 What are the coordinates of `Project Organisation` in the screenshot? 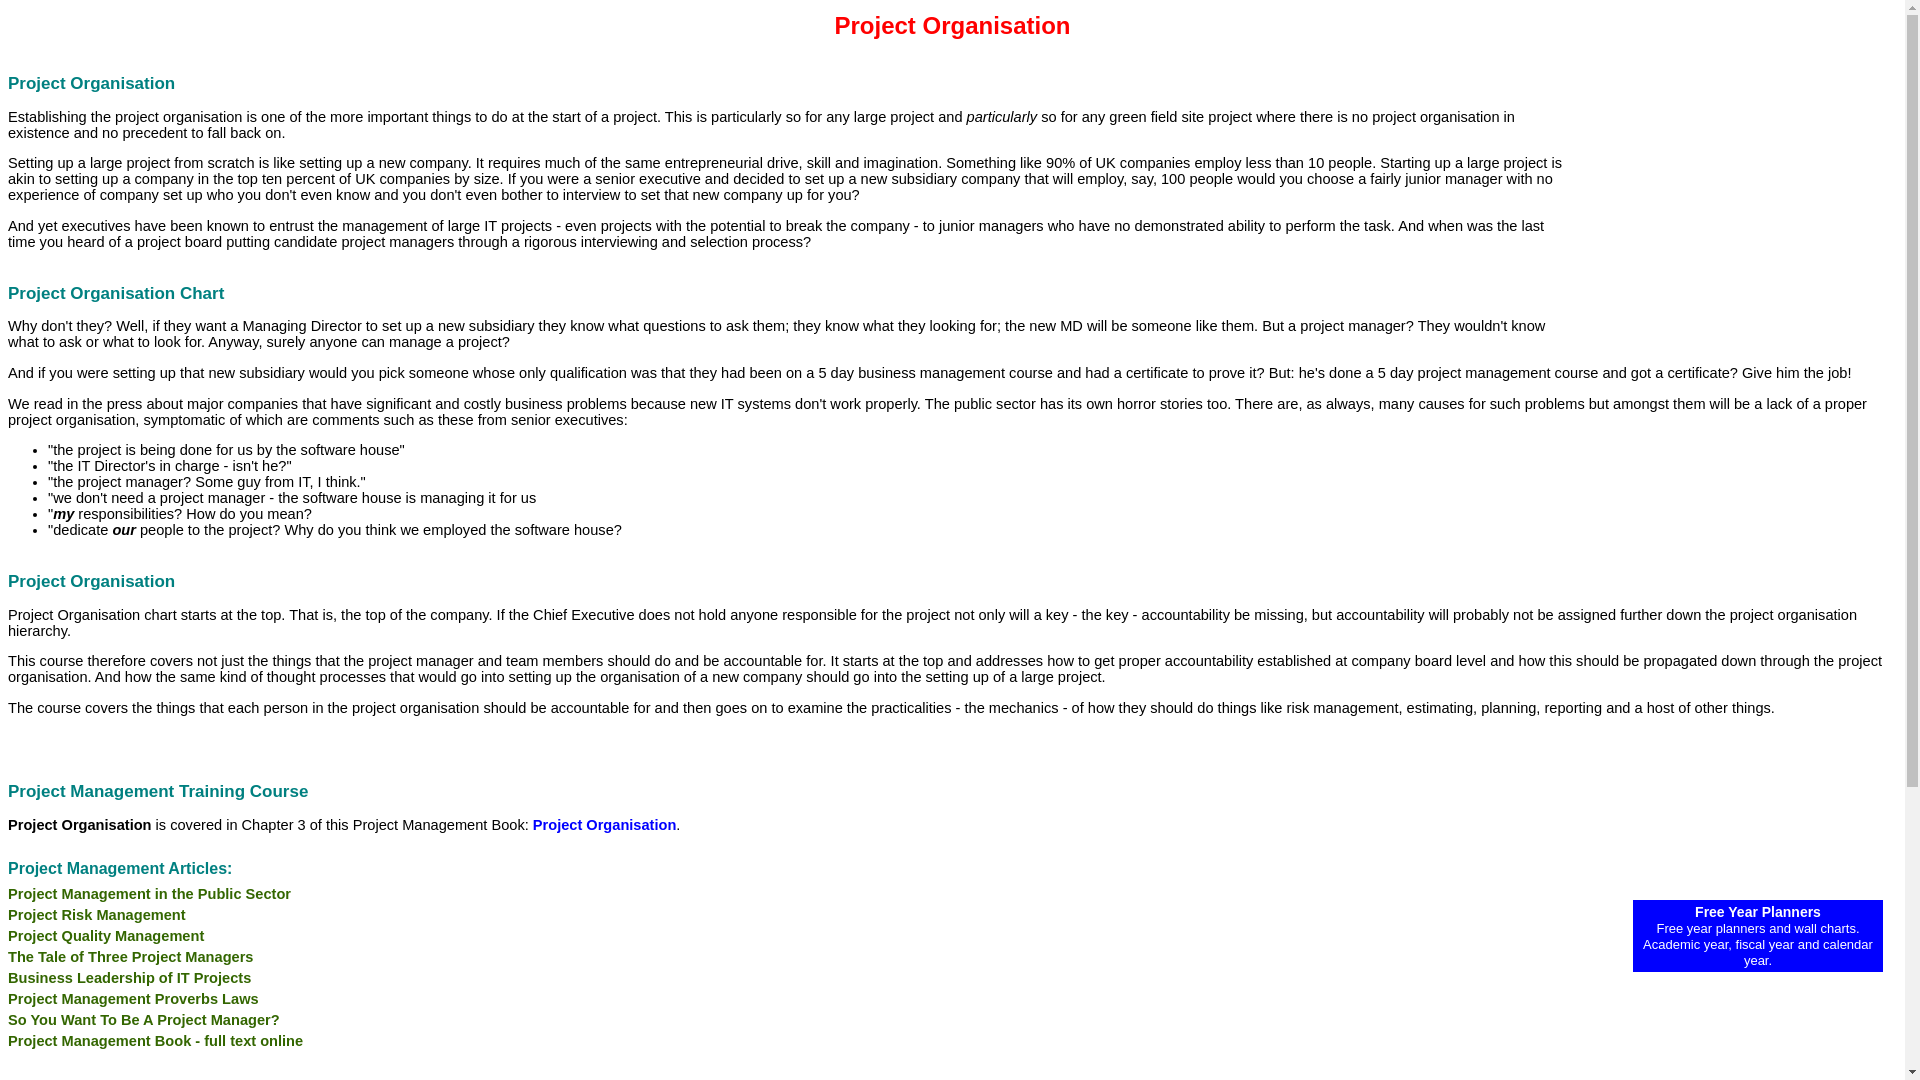 It's located at (605, 824).